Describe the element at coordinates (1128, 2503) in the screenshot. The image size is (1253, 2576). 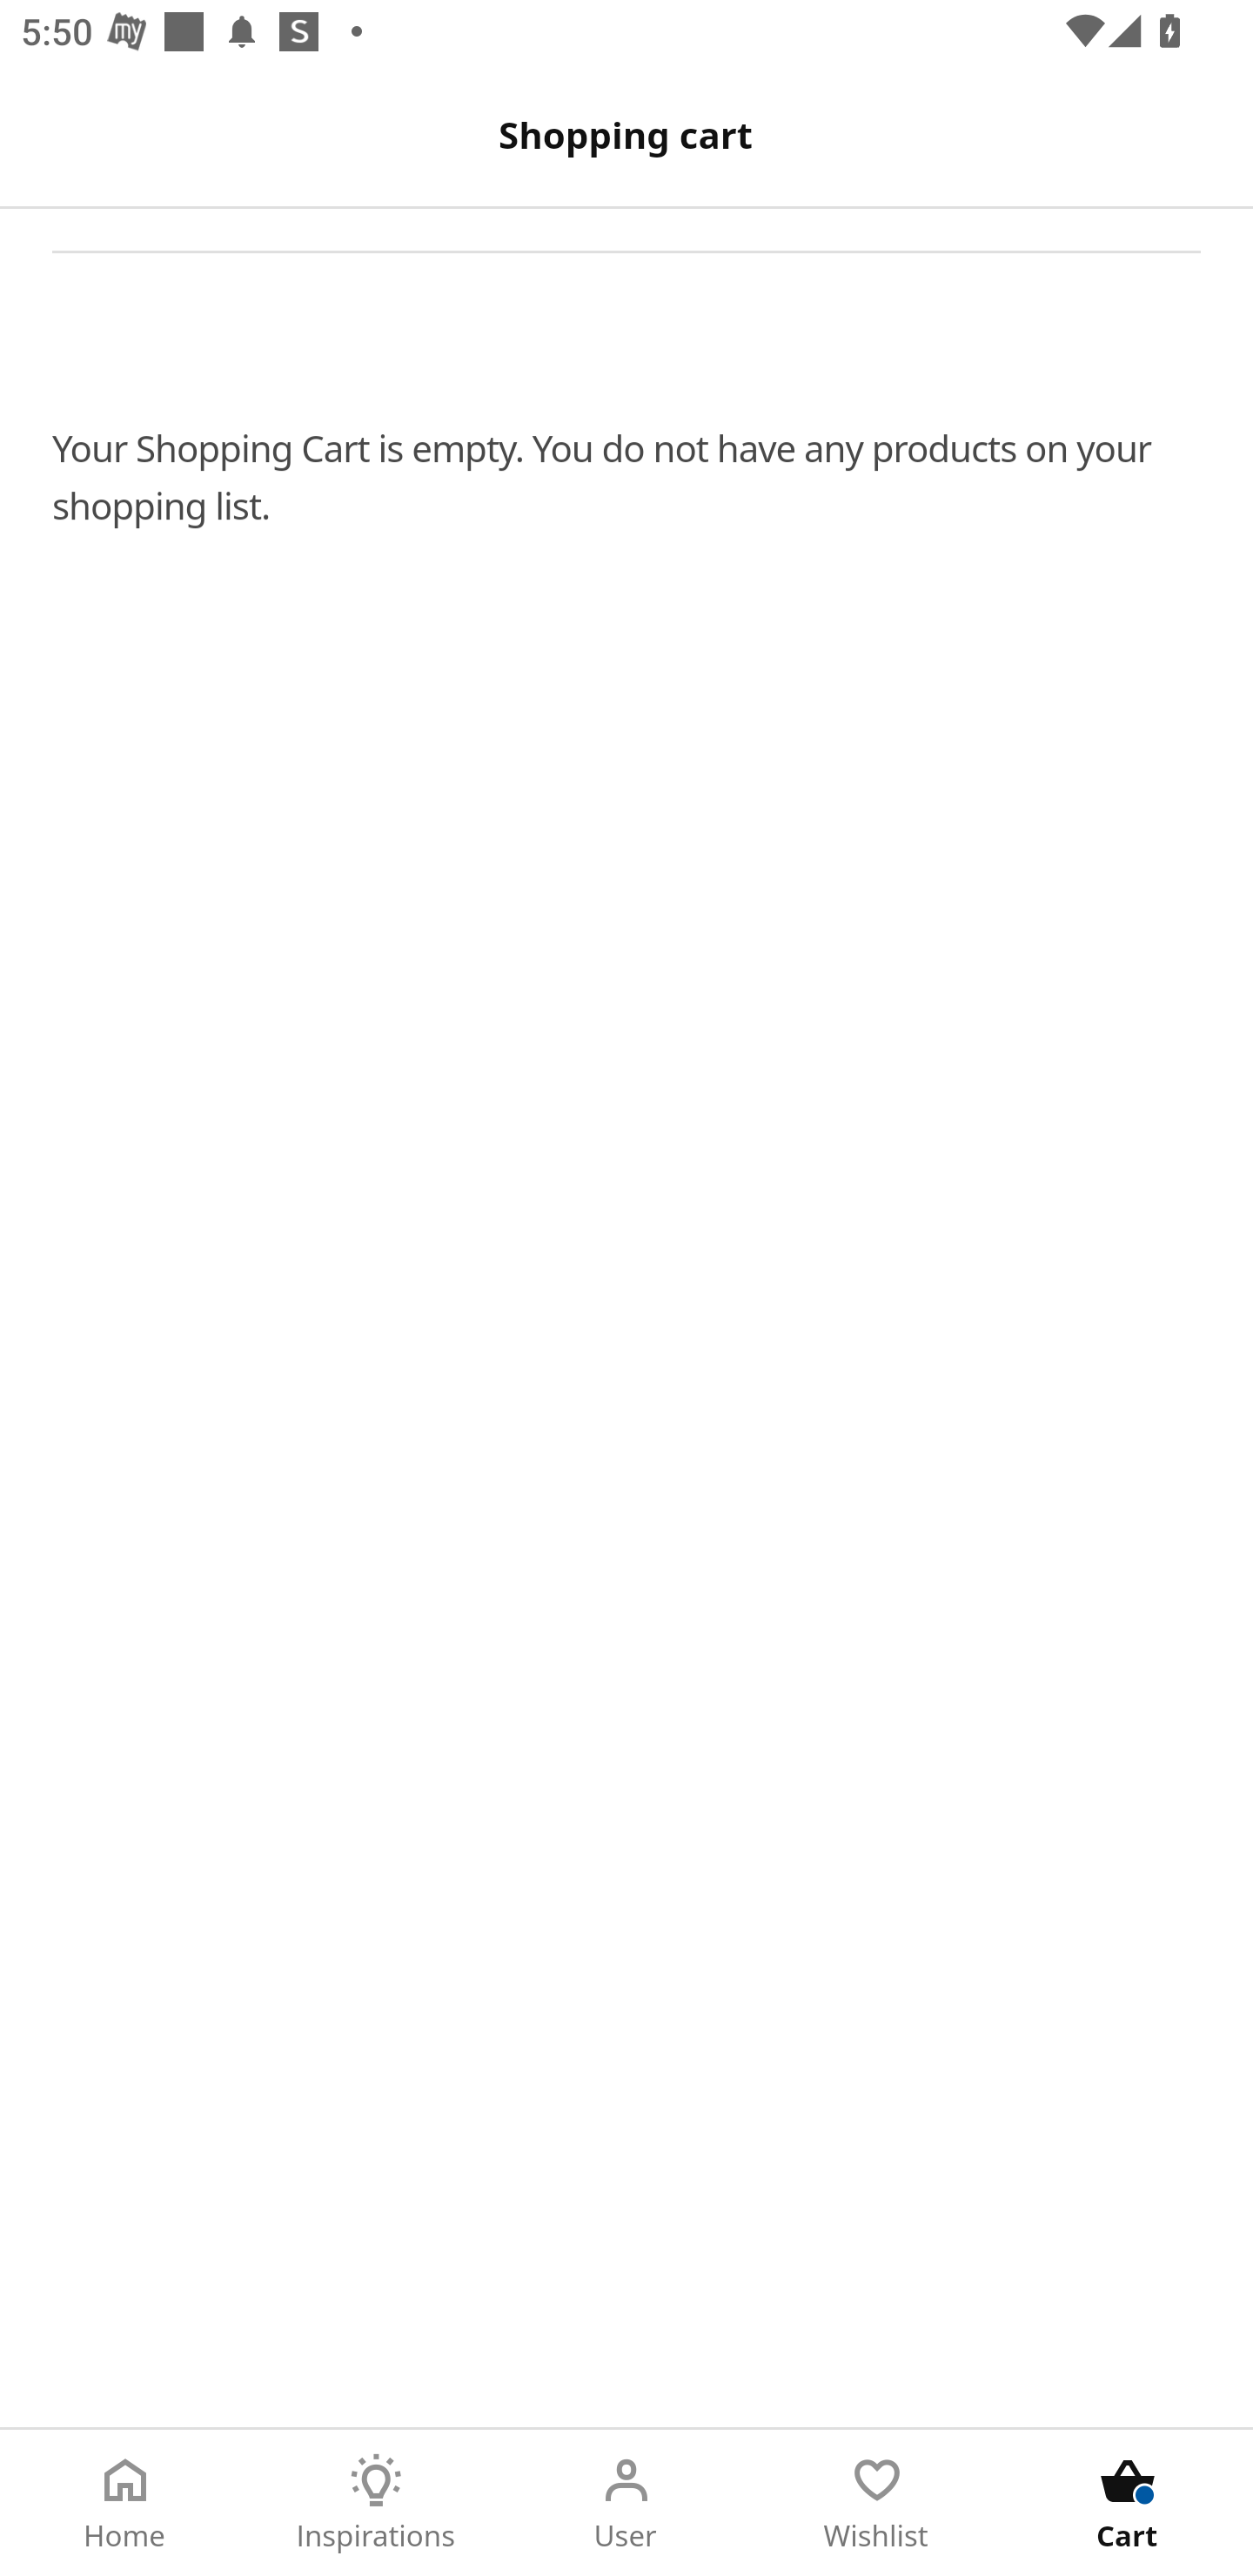
I see `Cart
Tab 5 of 5` at that location.